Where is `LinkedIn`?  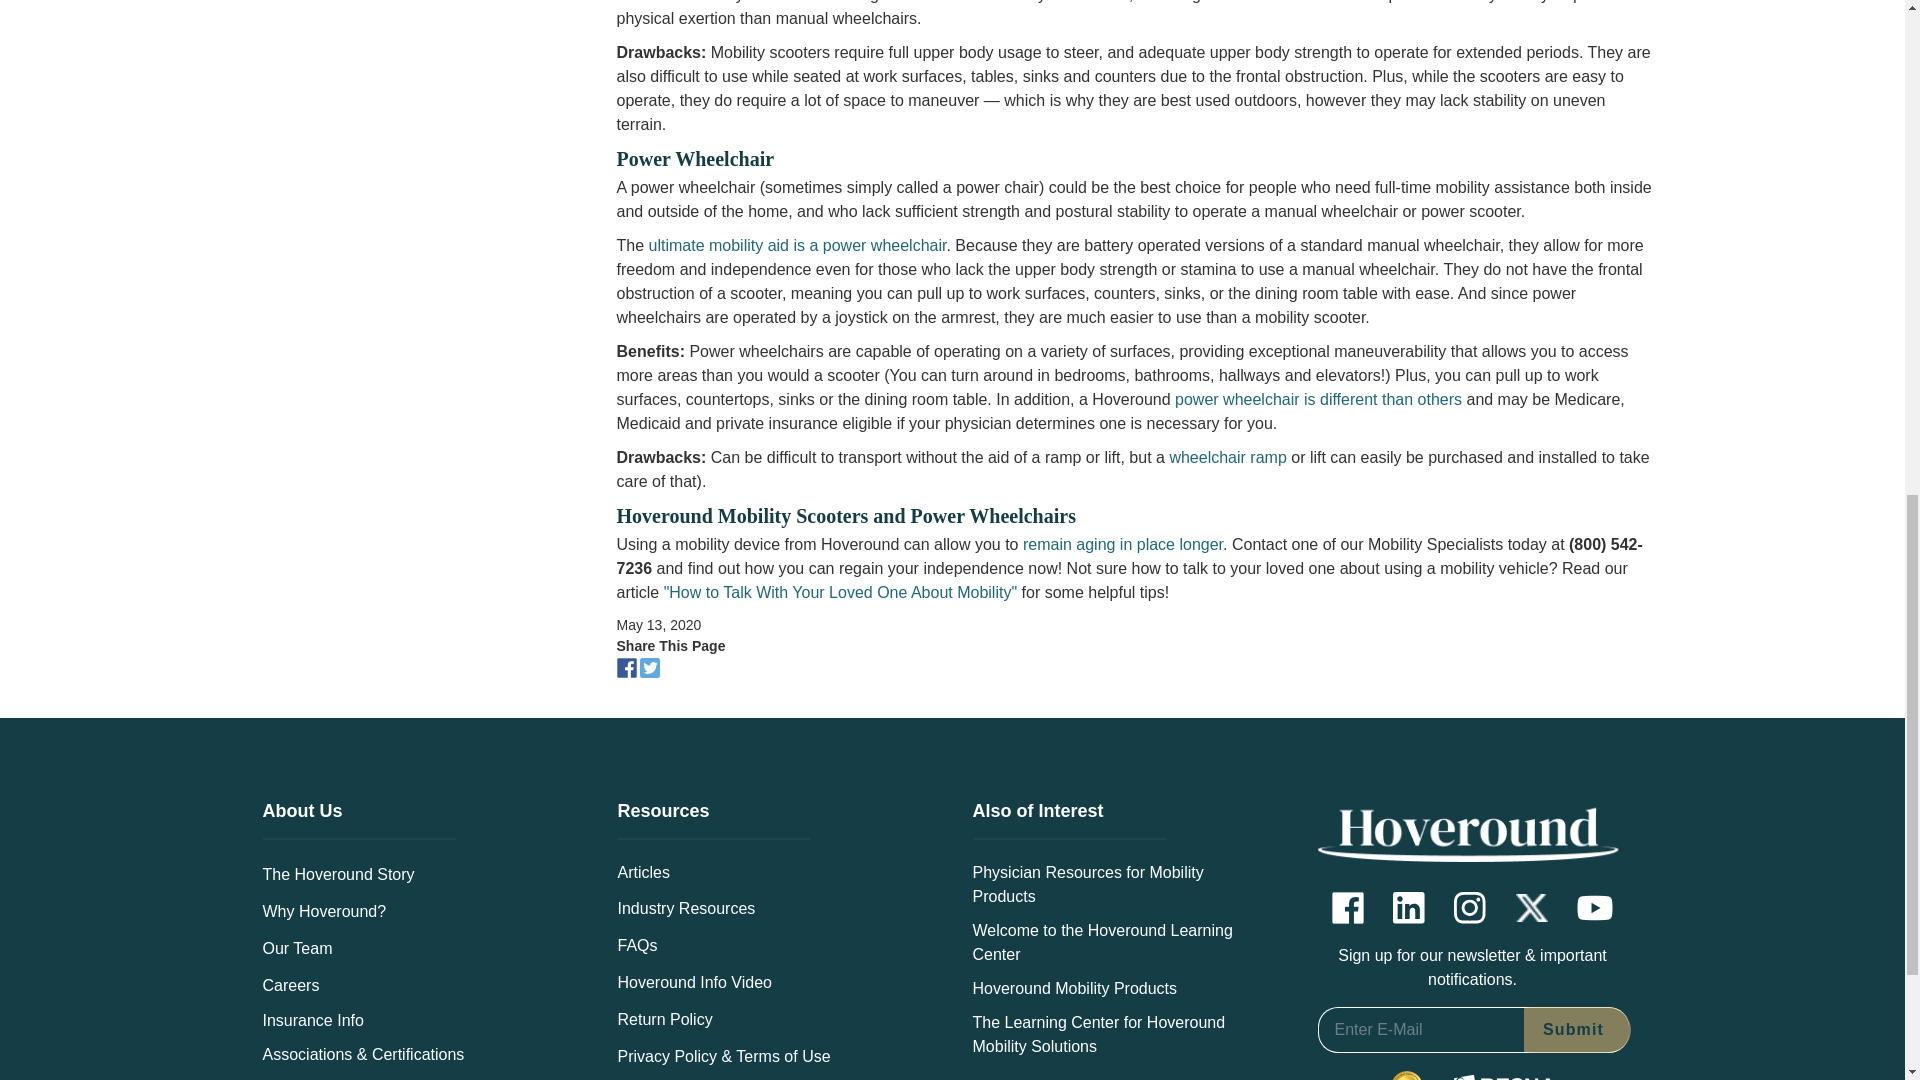
LinkedIn is located at coordinates (1408, 908).